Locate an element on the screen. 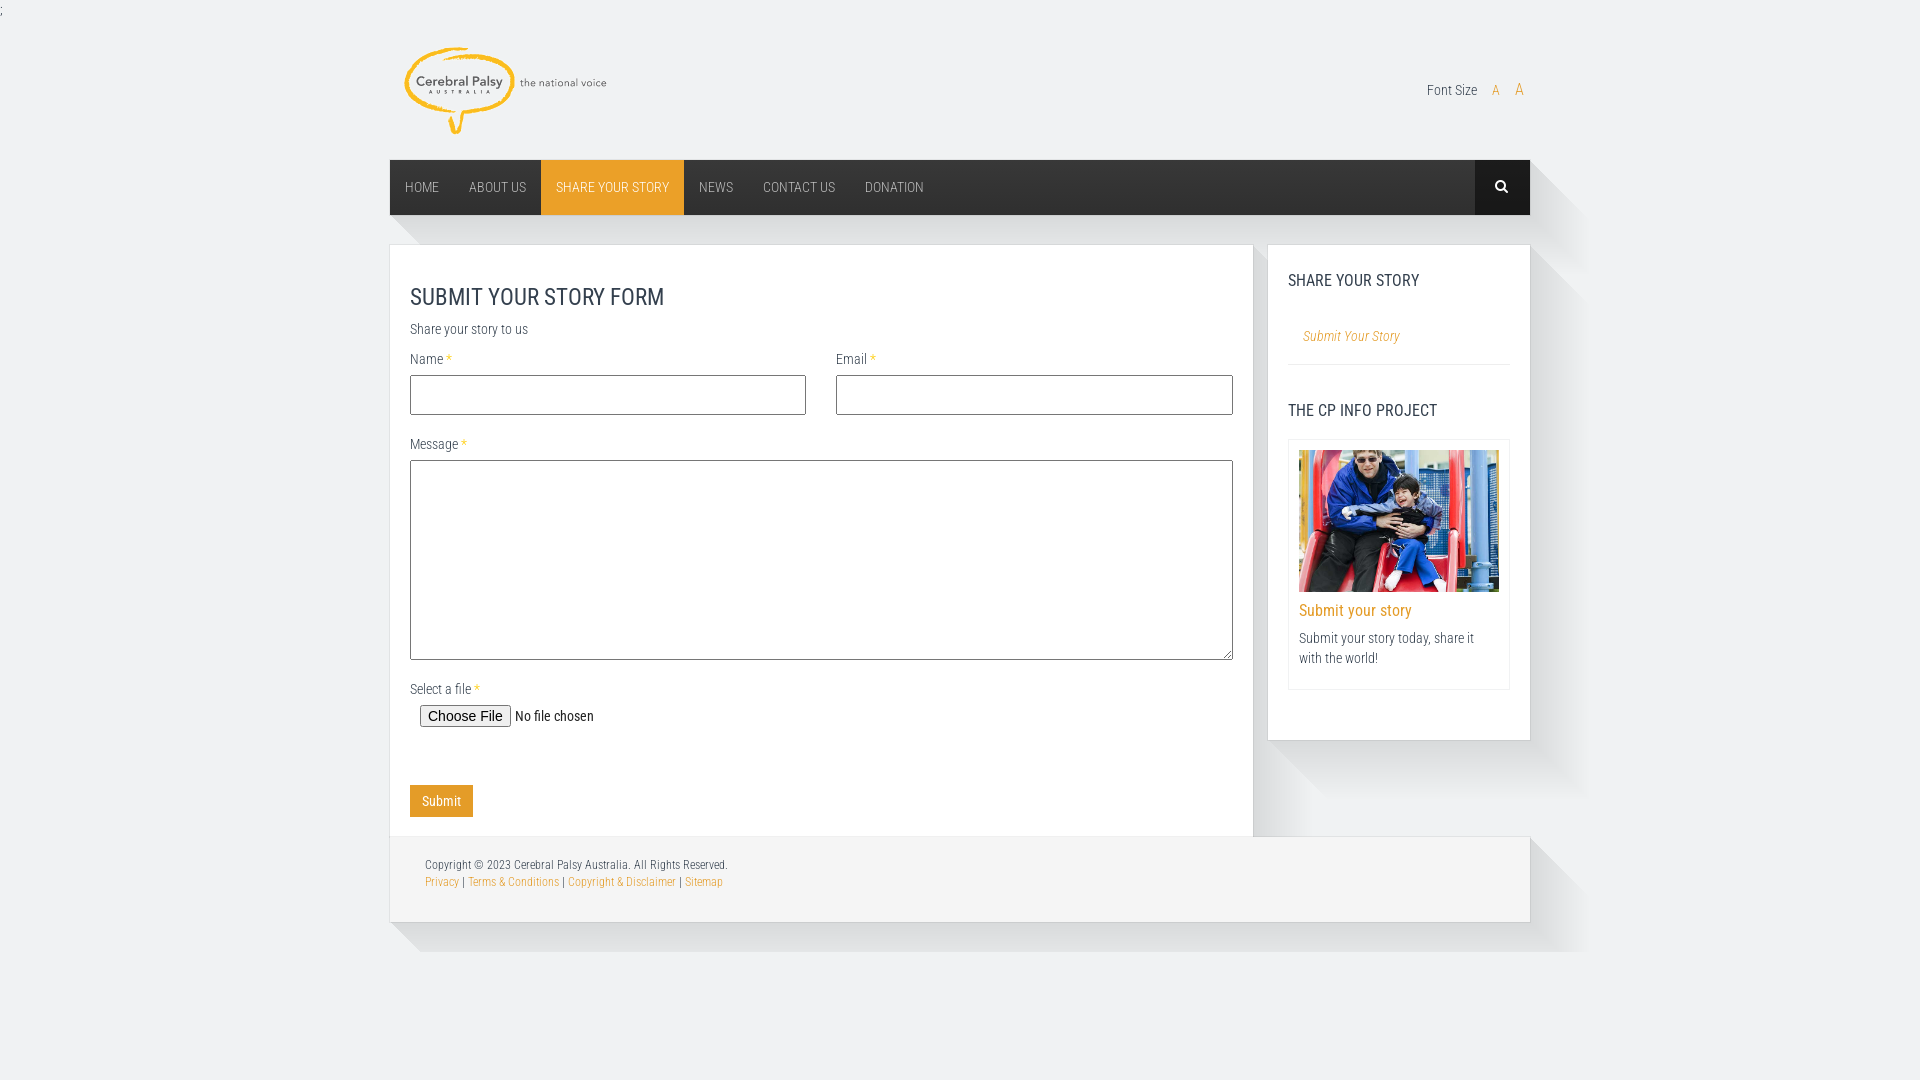 The height and width of the screenshot is (1080, 1920). Cerebral Palsy Australia is located at coordinates (500, 89).